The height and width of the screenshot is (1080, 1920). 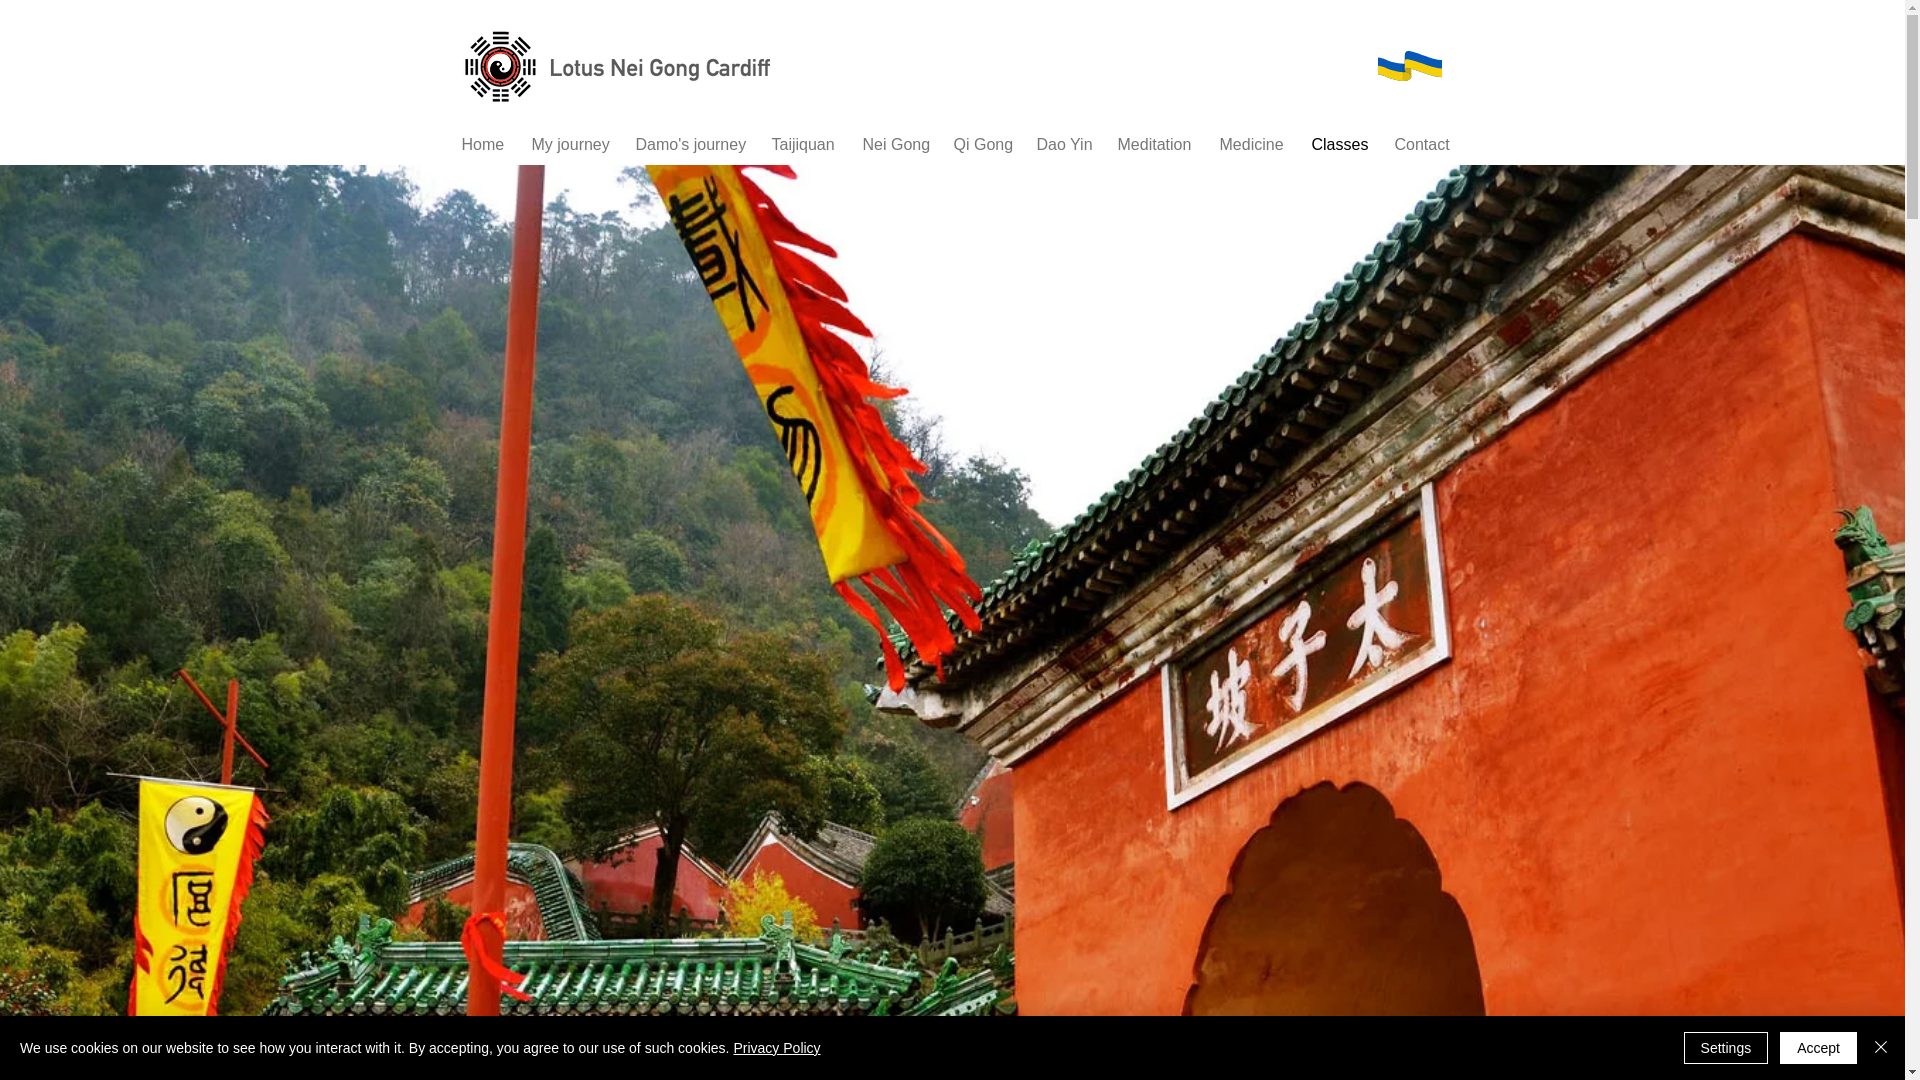 What do you see at coordinates (480, 144) in the screenshot?
I see `Home` at bounding box center [480, 144].